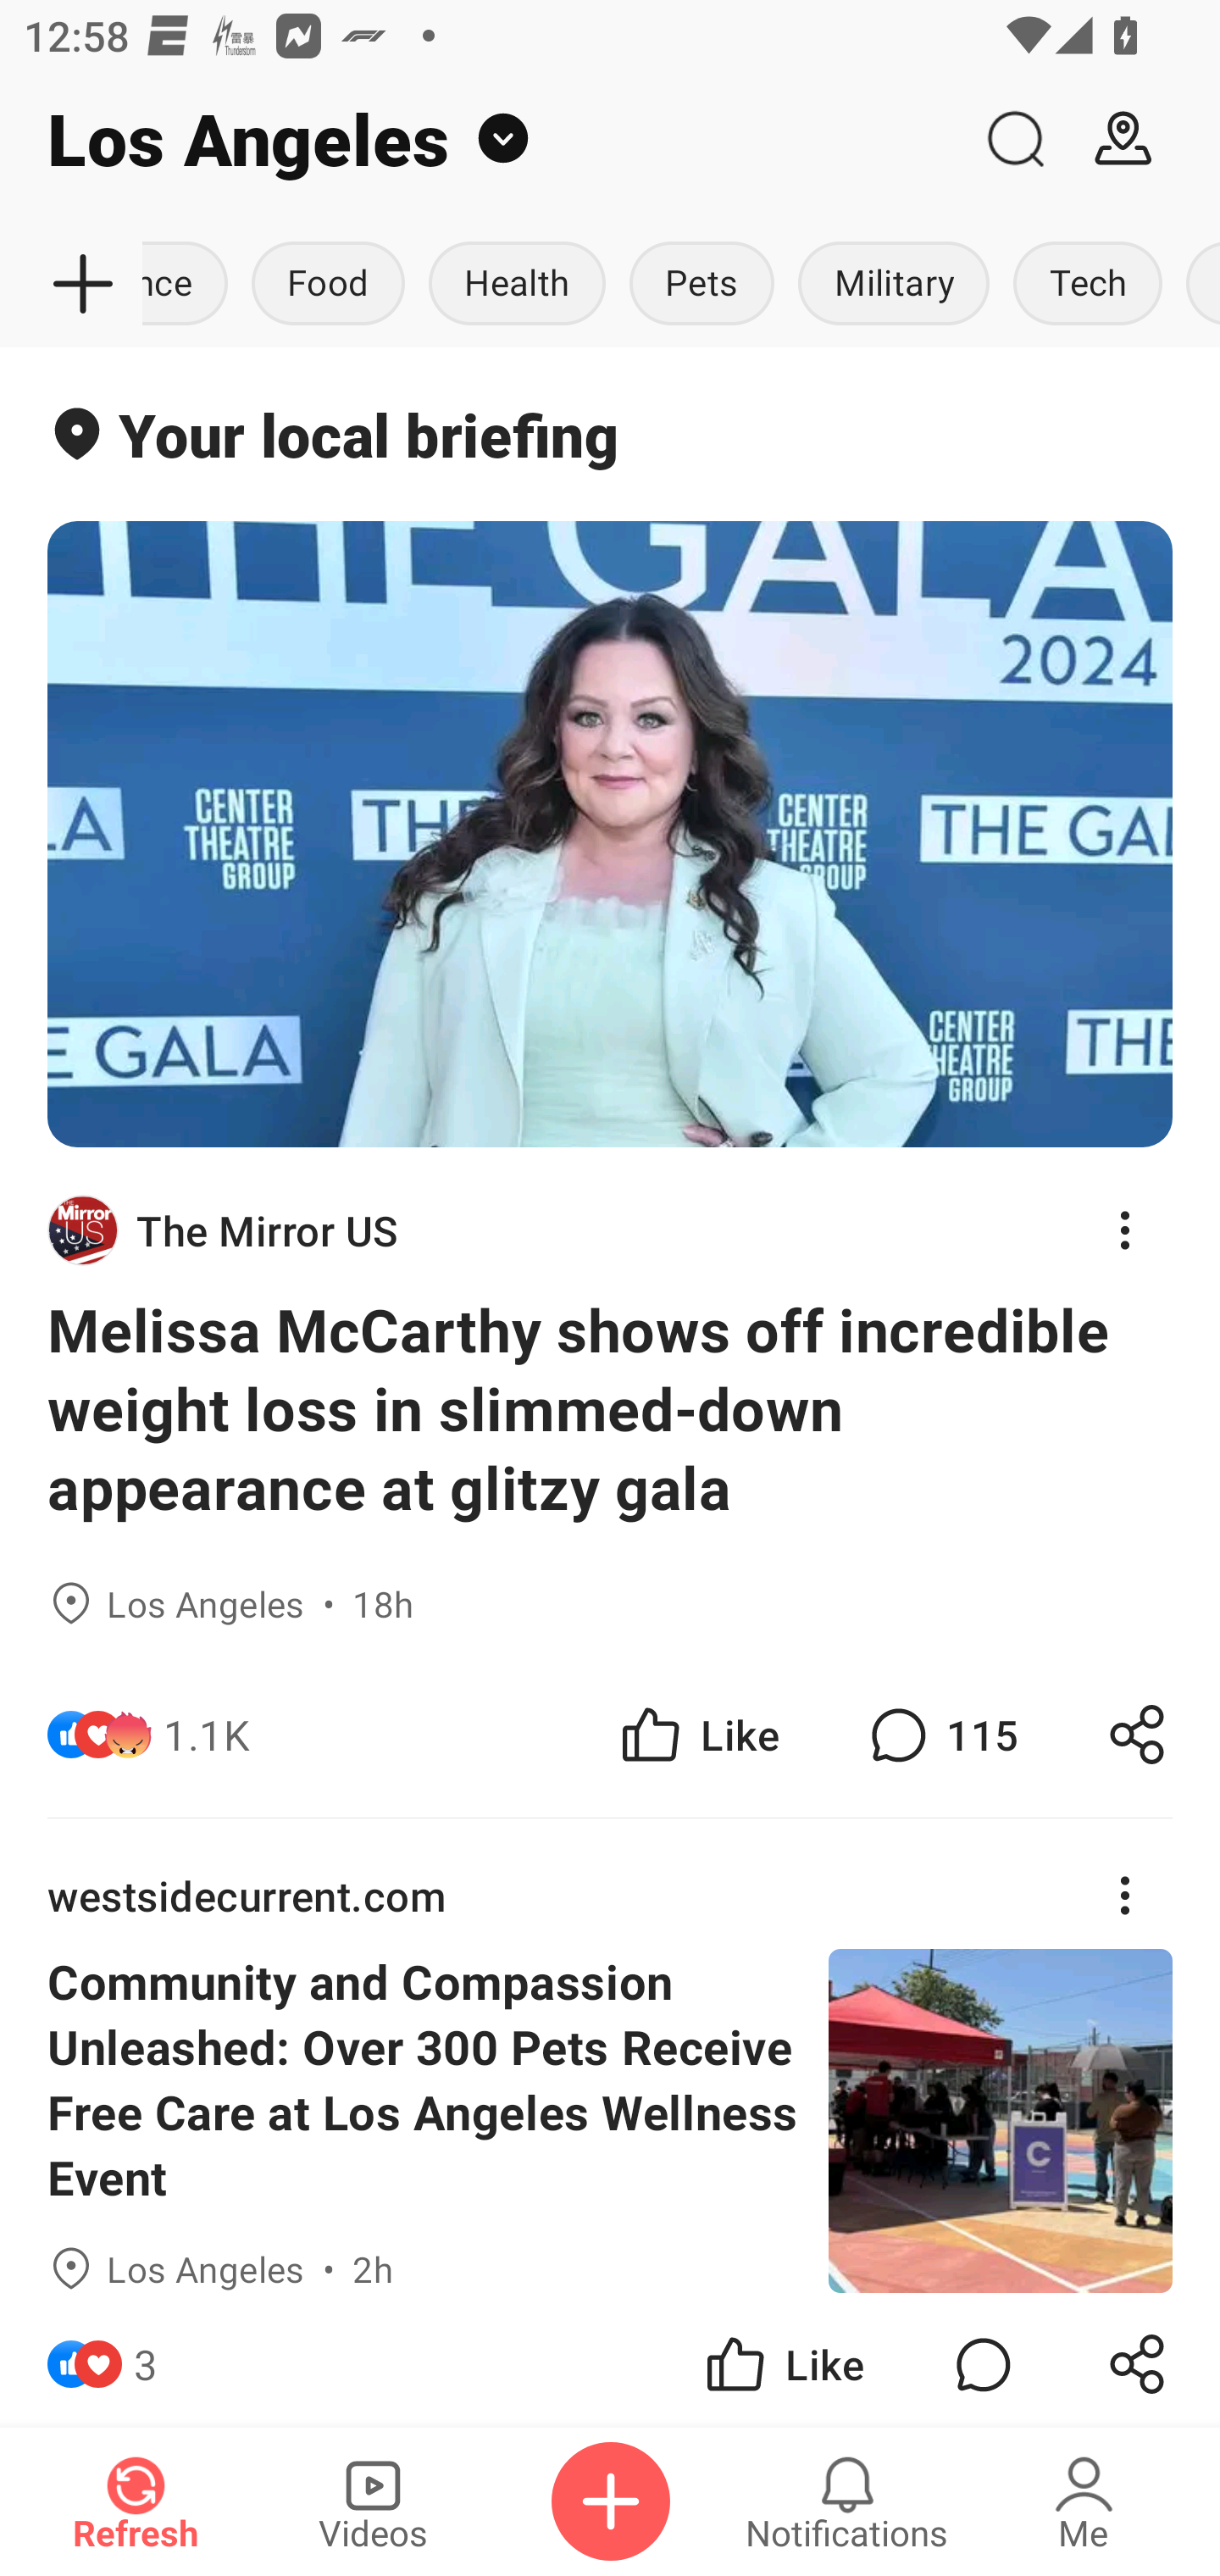  Describe the element at coordinates (698, 1735) in the screenshot. I see `Like` at that location.